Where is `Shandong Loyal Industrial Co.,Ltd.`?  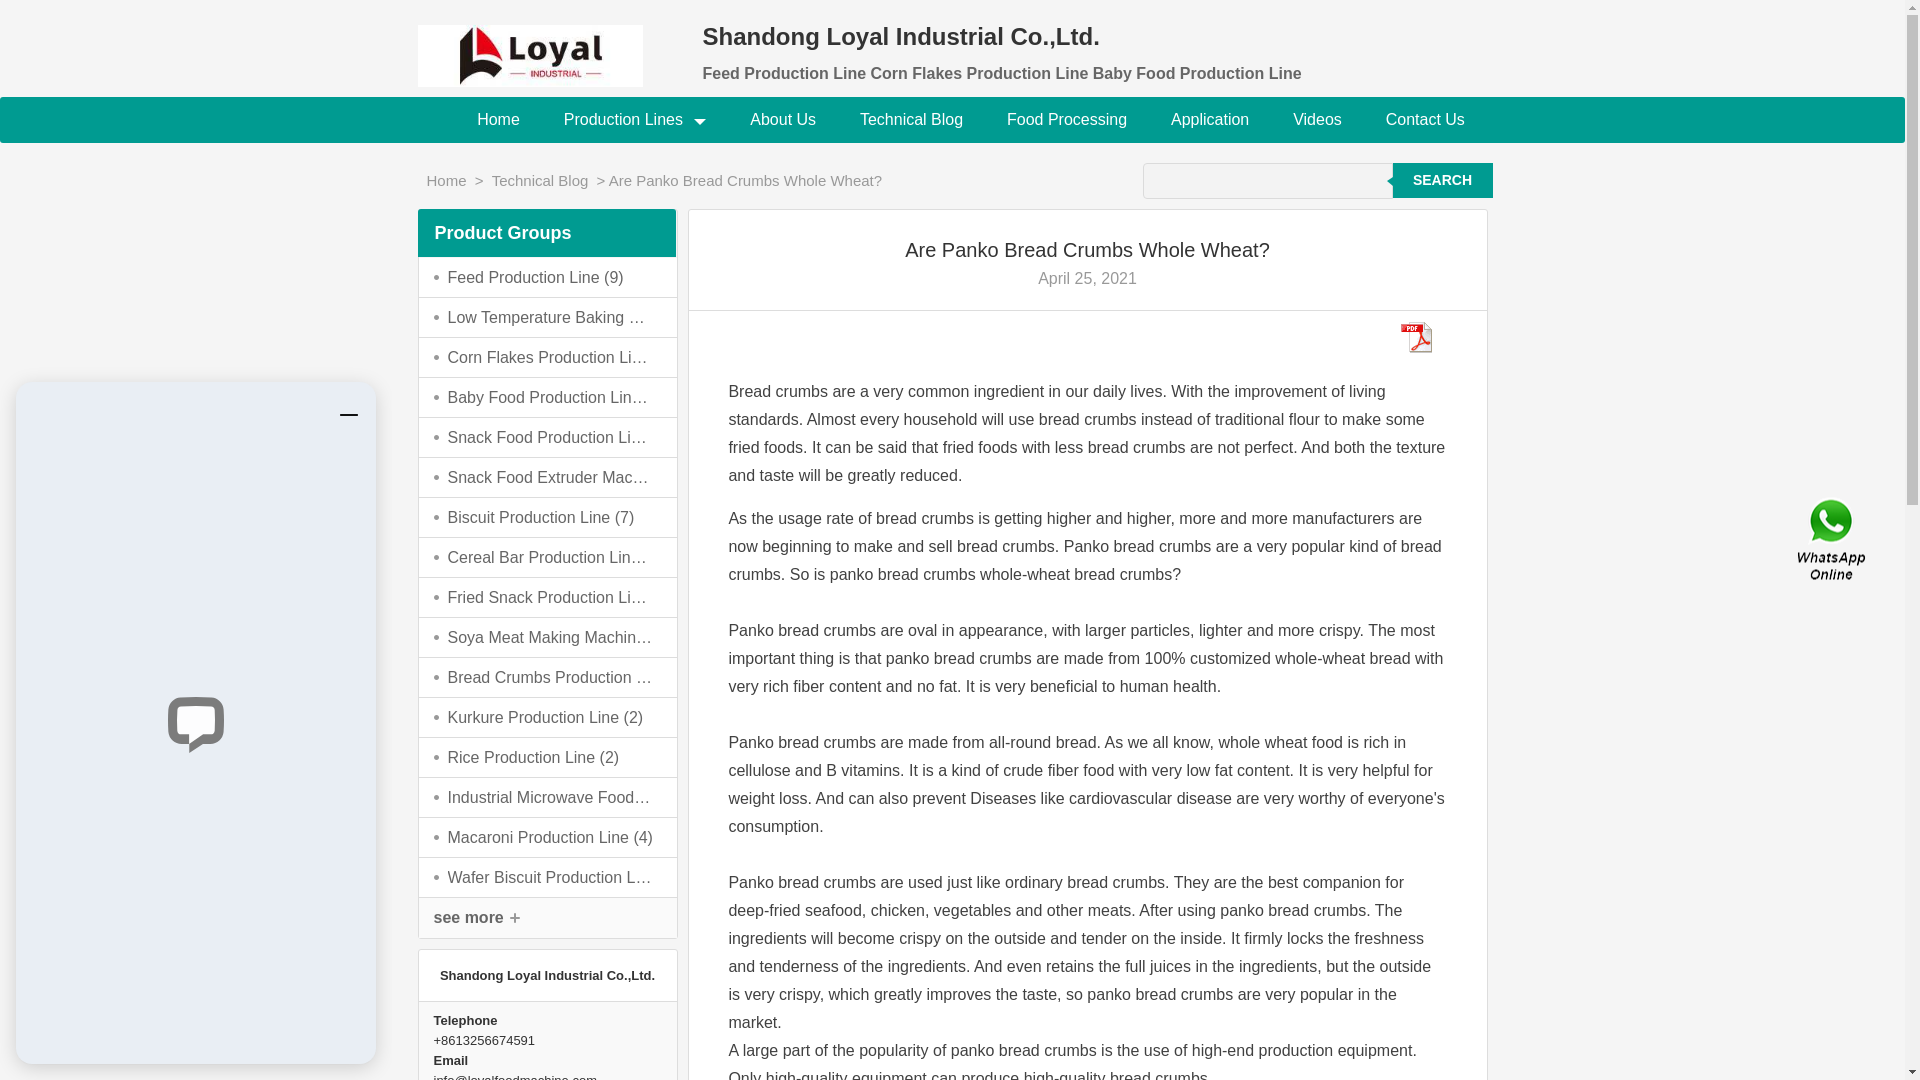
Shandong Loyal Industrial Co.,Ltd. is located at coordinates (546, 44).